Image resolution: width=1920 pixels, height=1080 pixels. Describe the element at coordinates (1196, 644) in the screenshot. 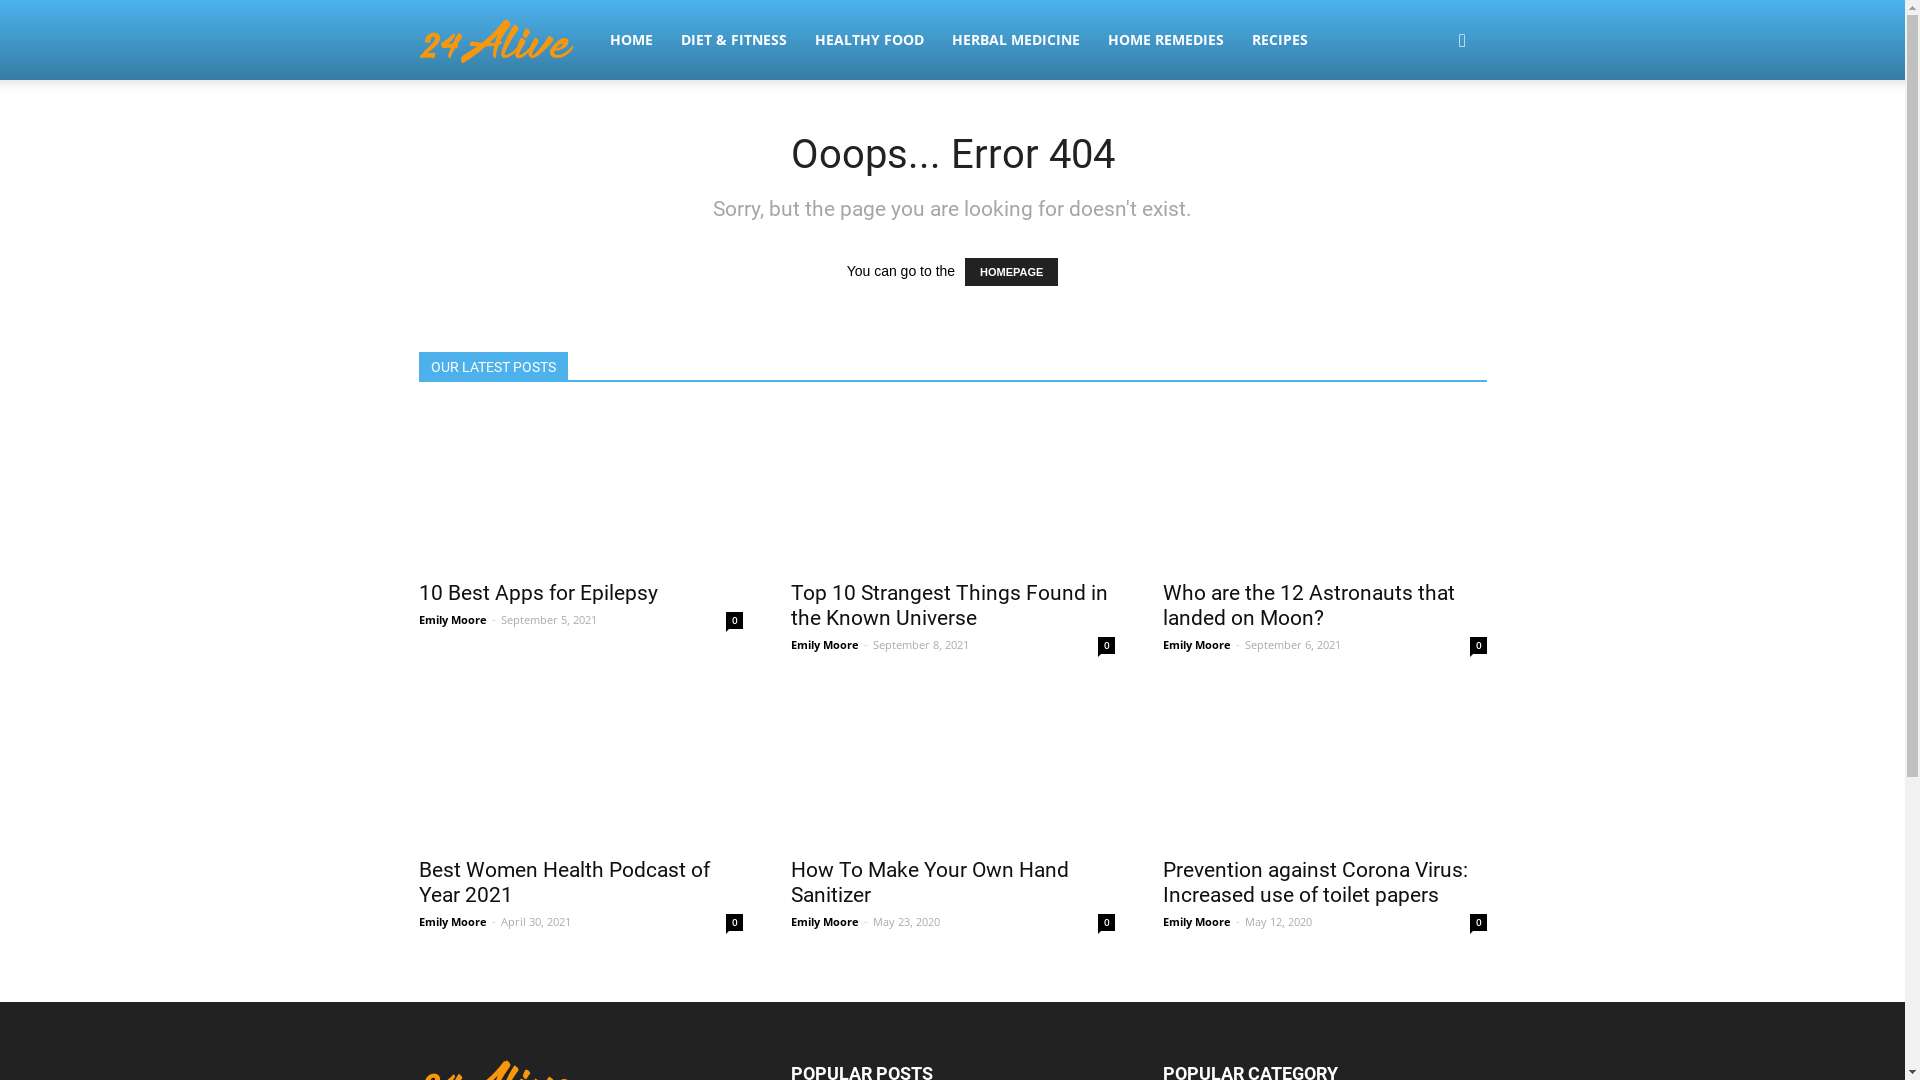

I see `Emily Moore` at that location.